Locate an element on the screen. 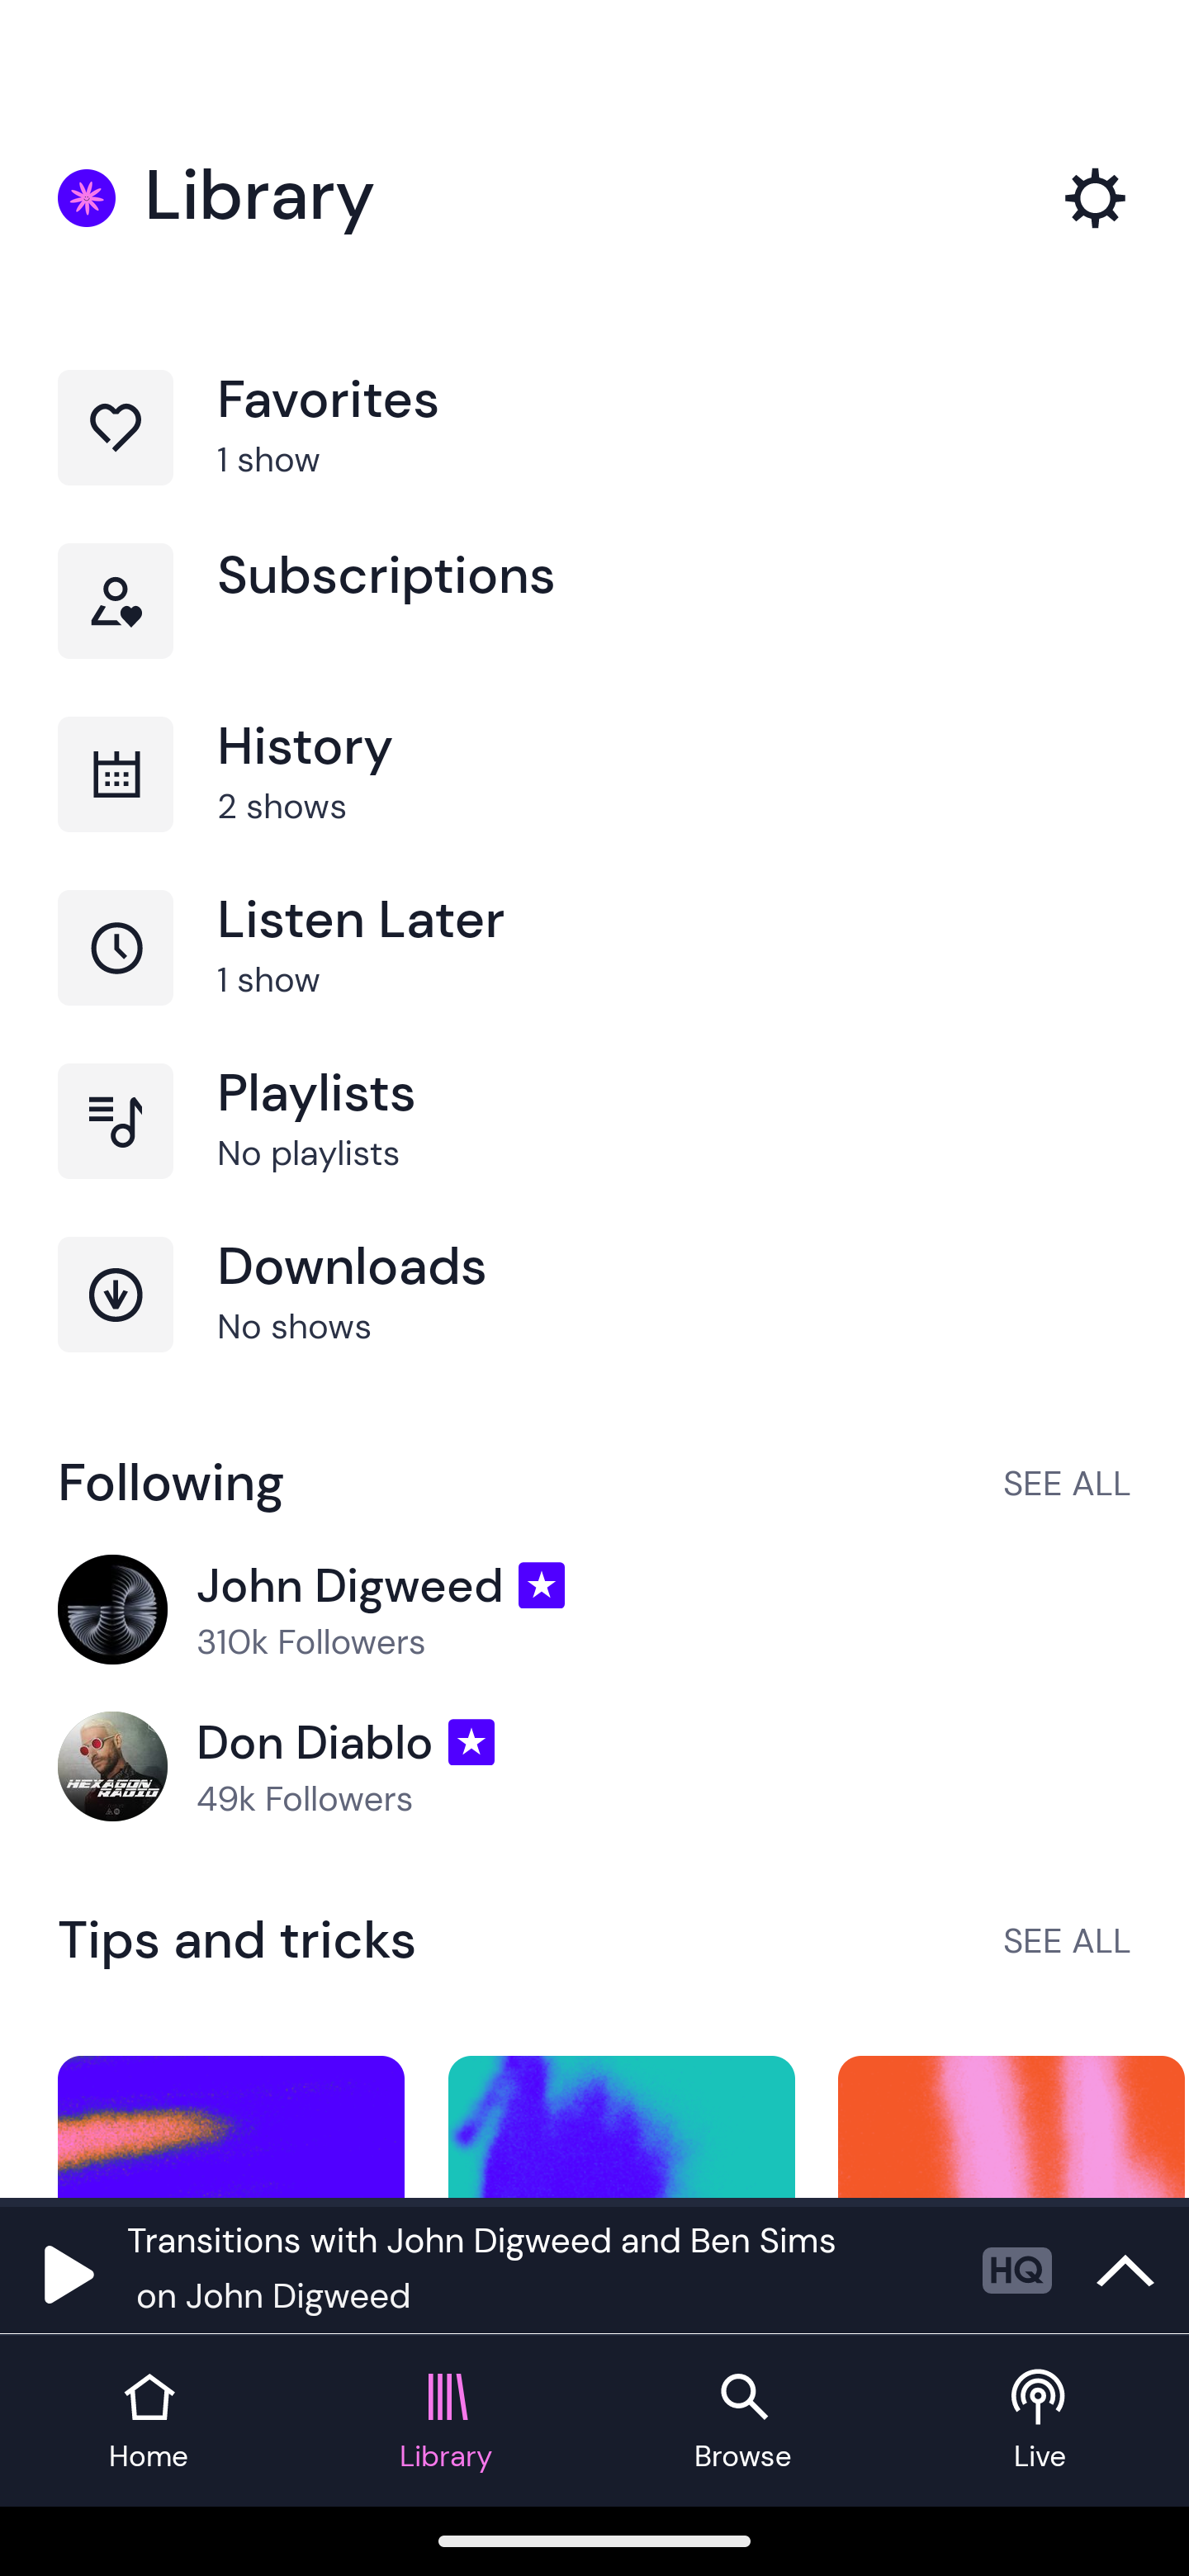 The height and width of the screenshot is (2576, 1189). Listen Later, 1 show Listen Later 1 show is located at coordinates (594, 978).